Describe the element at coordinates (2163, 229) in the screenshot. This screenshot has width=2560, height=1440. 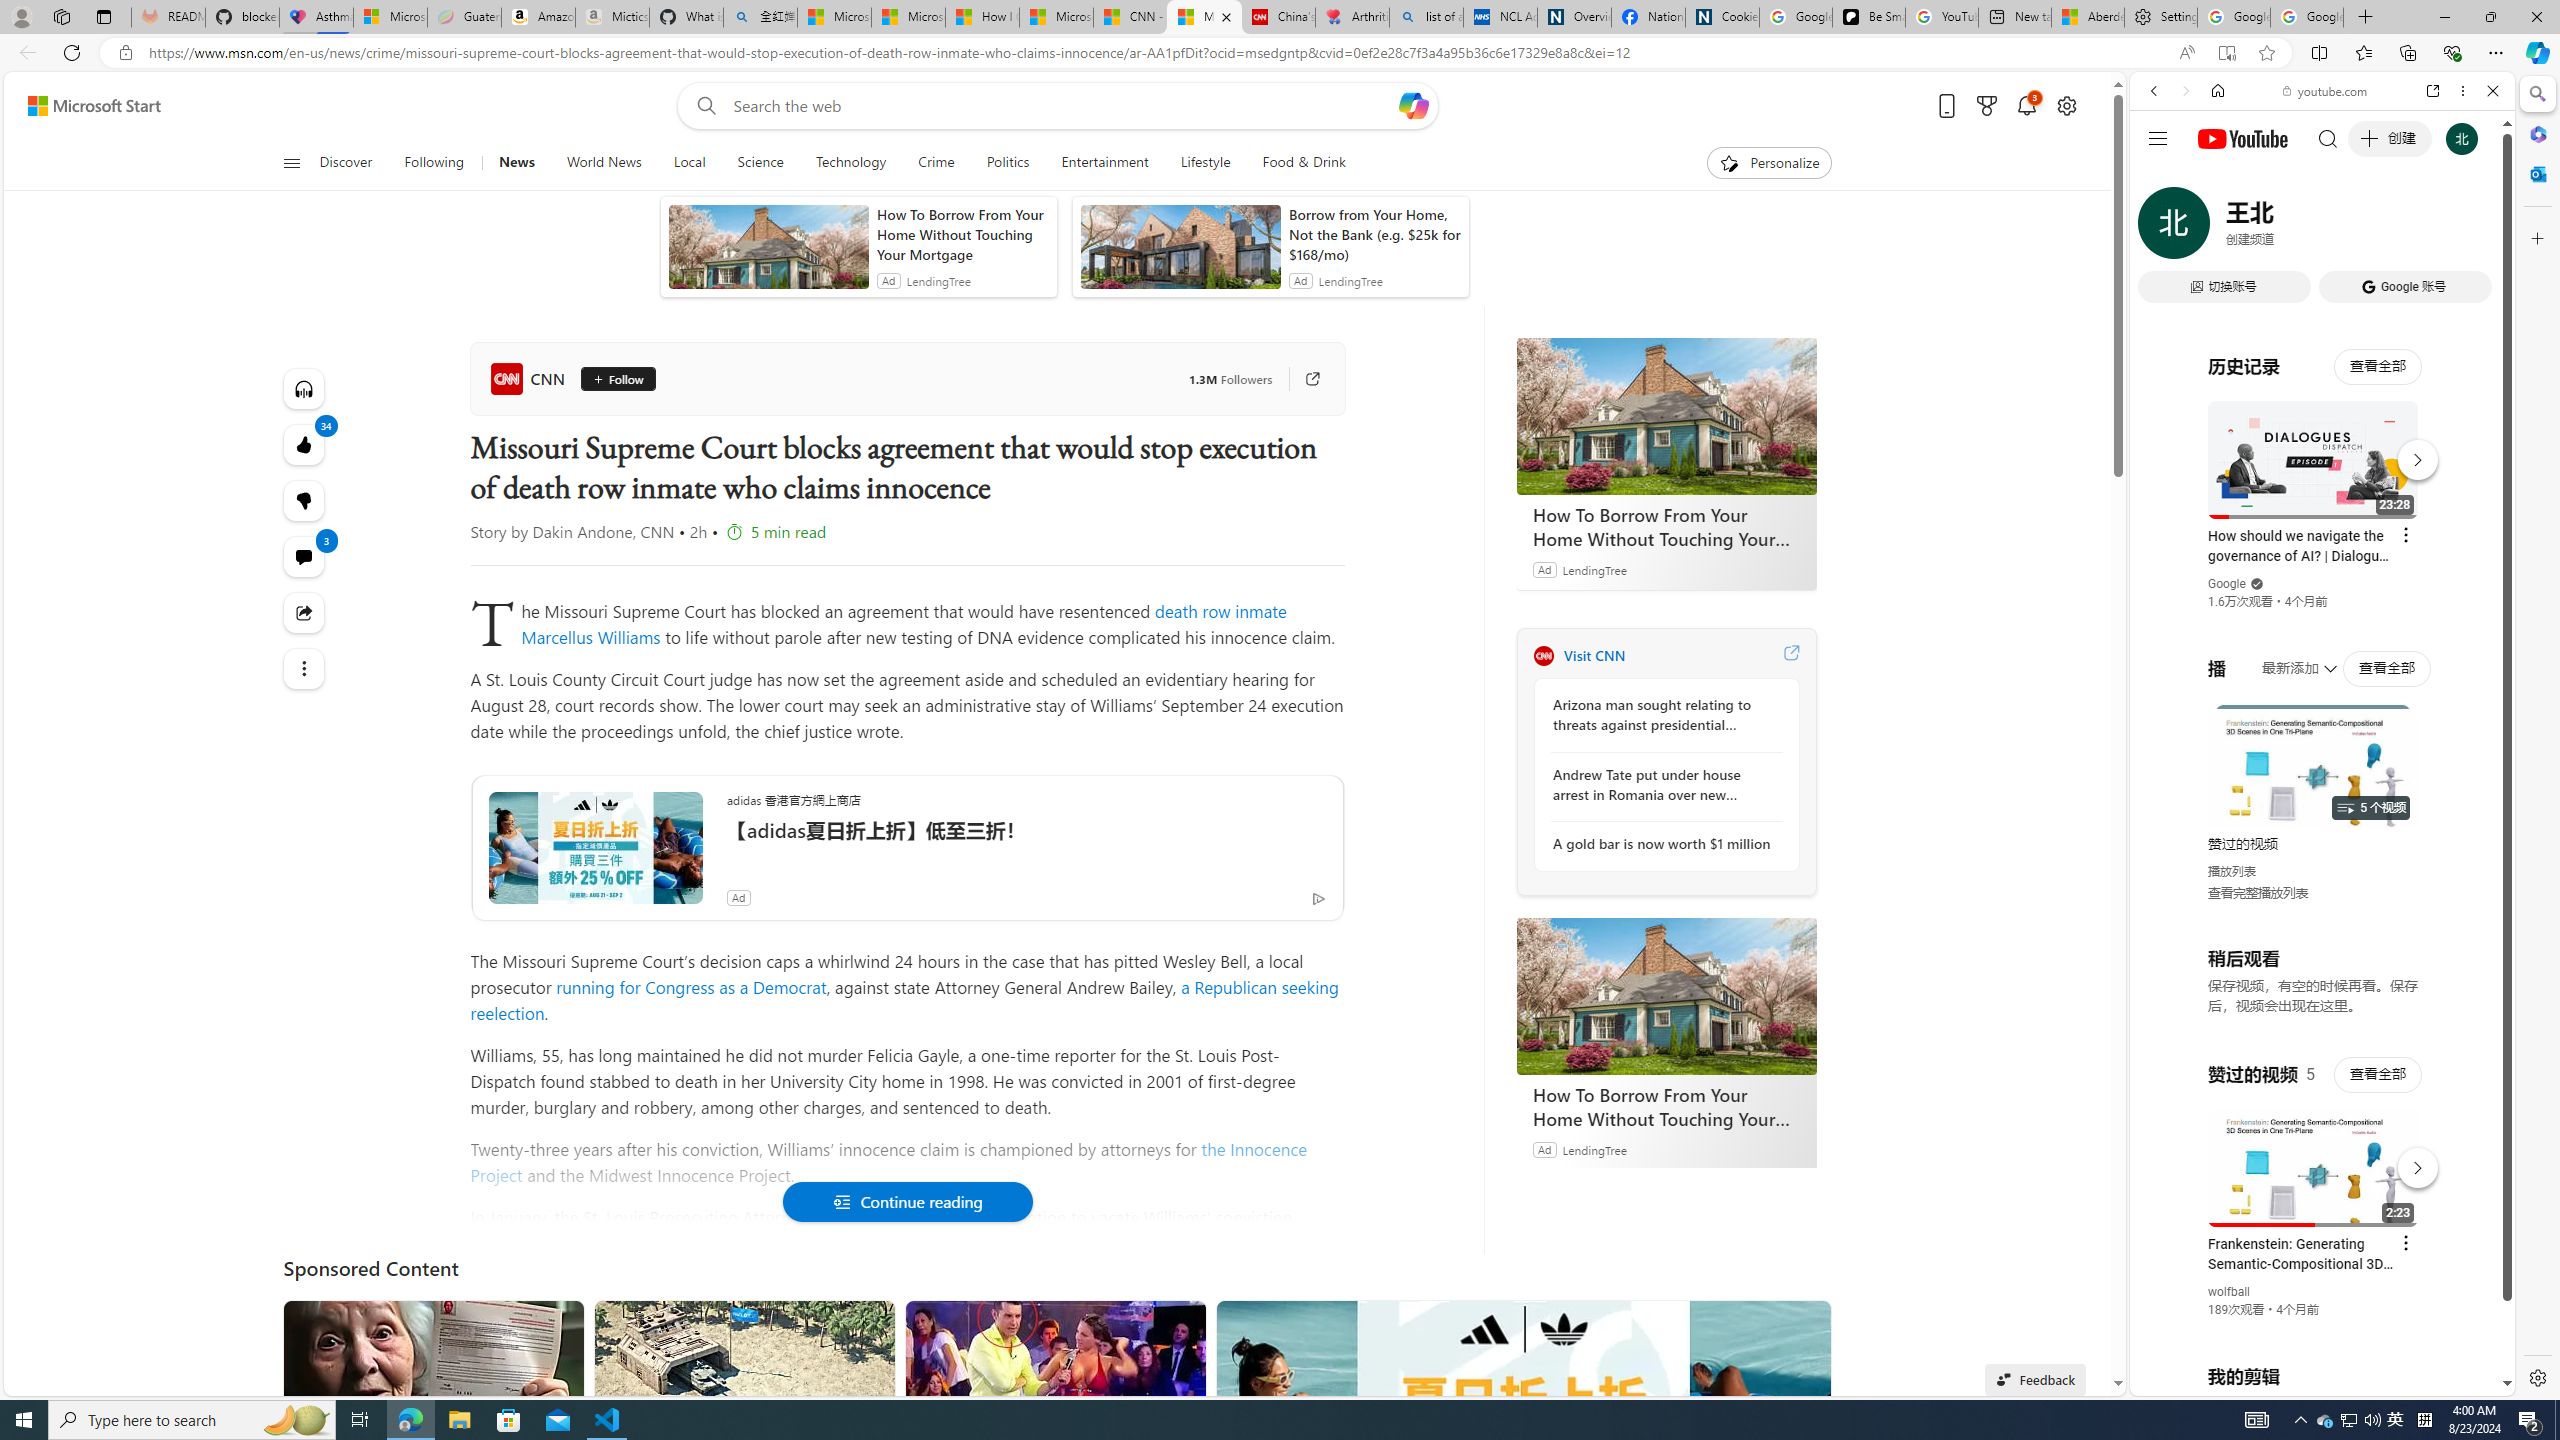
I see `WEB  ` at that location.